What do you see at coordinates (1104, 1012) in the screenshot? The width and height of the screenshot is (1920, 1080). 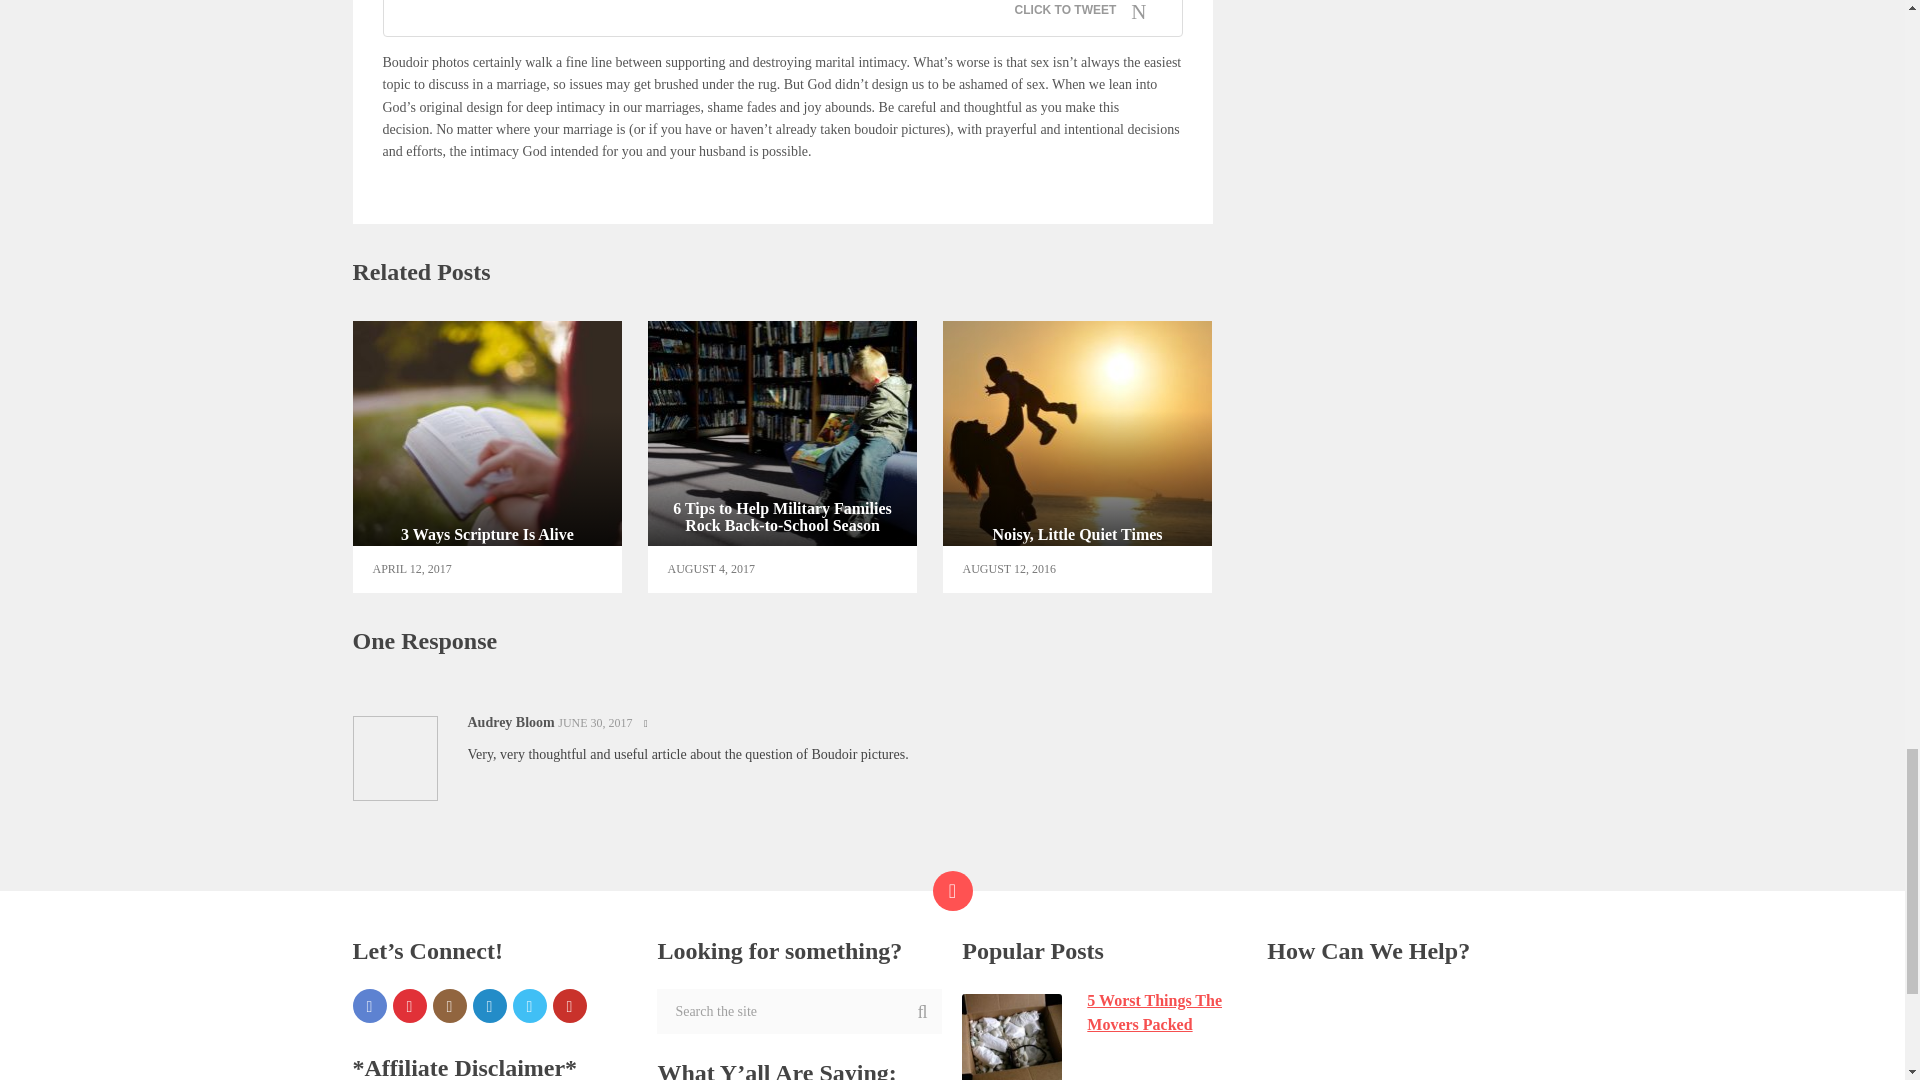 I see `5 Worst Things The Movers Packed` at bounding box center [1104, 1012].